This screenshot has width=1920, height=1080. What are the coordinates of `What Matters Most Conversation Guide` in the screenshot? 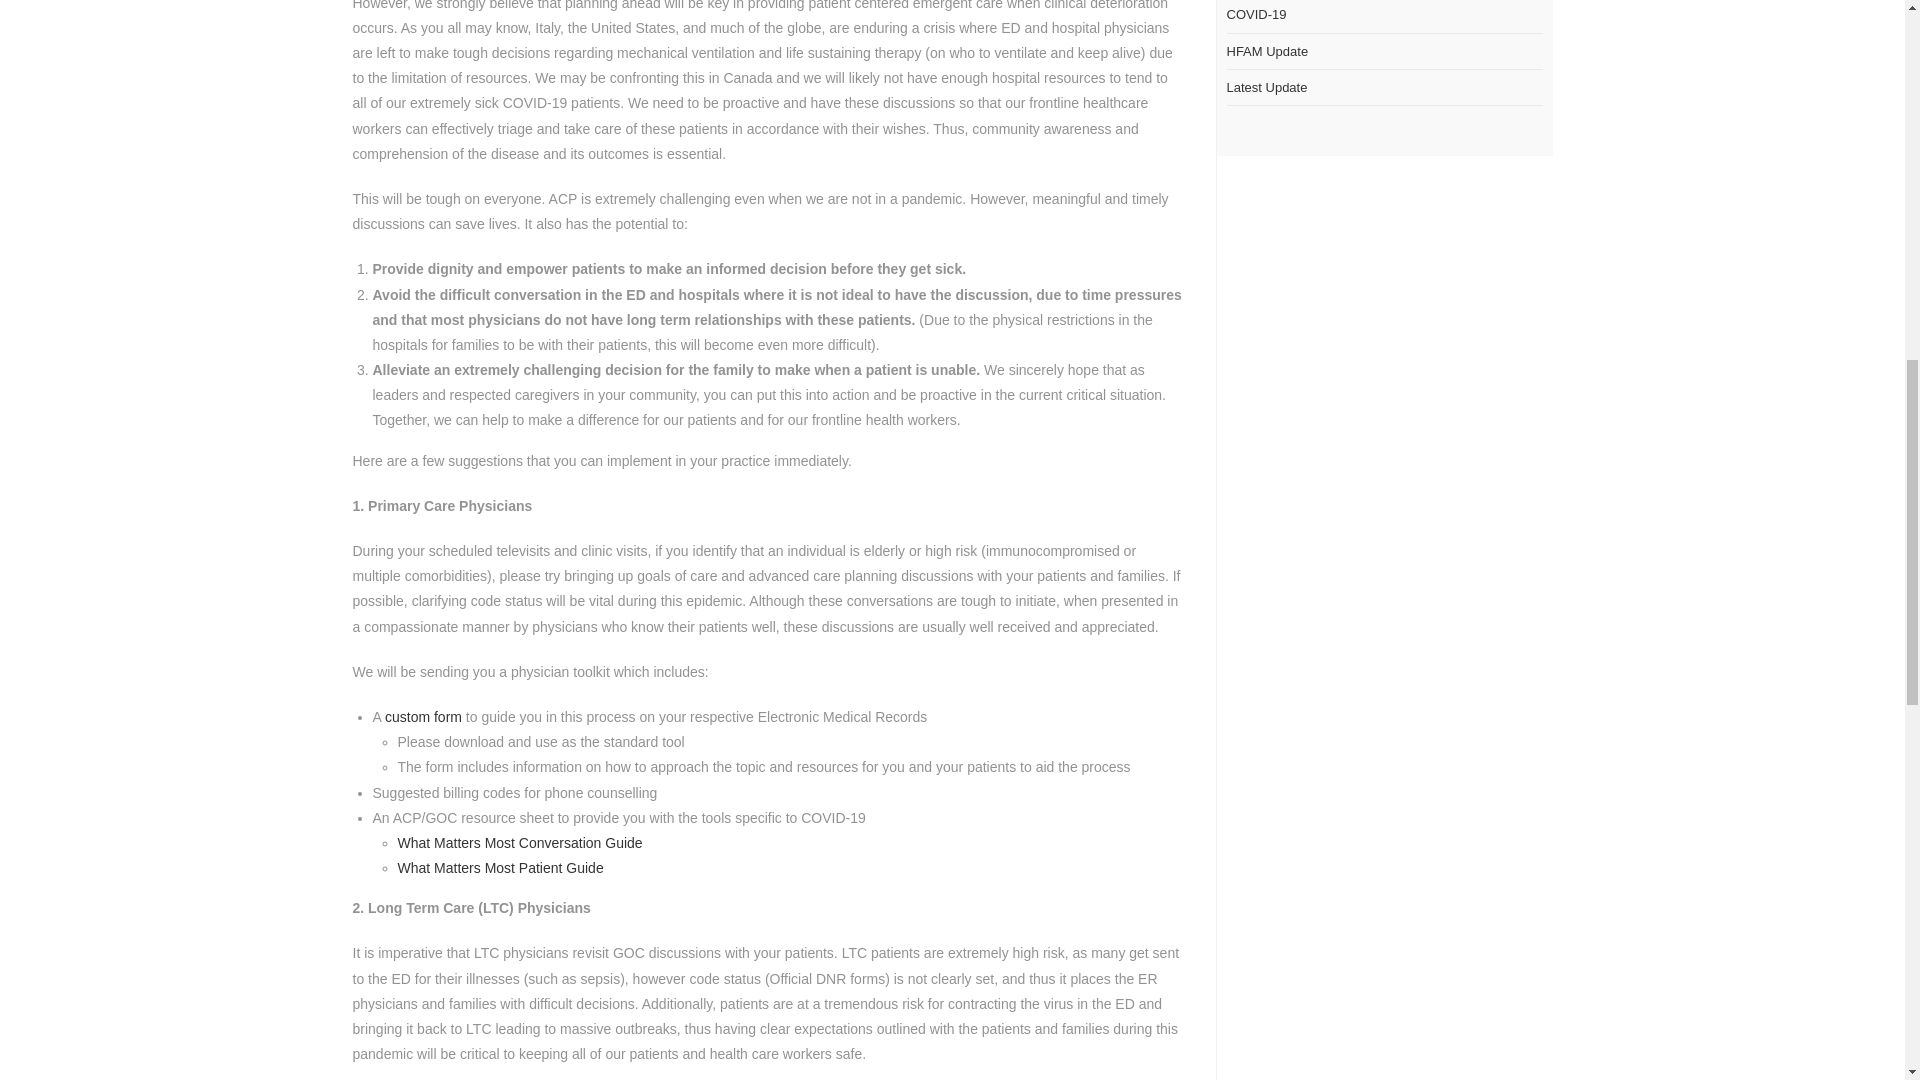 It's located at (520, 842).